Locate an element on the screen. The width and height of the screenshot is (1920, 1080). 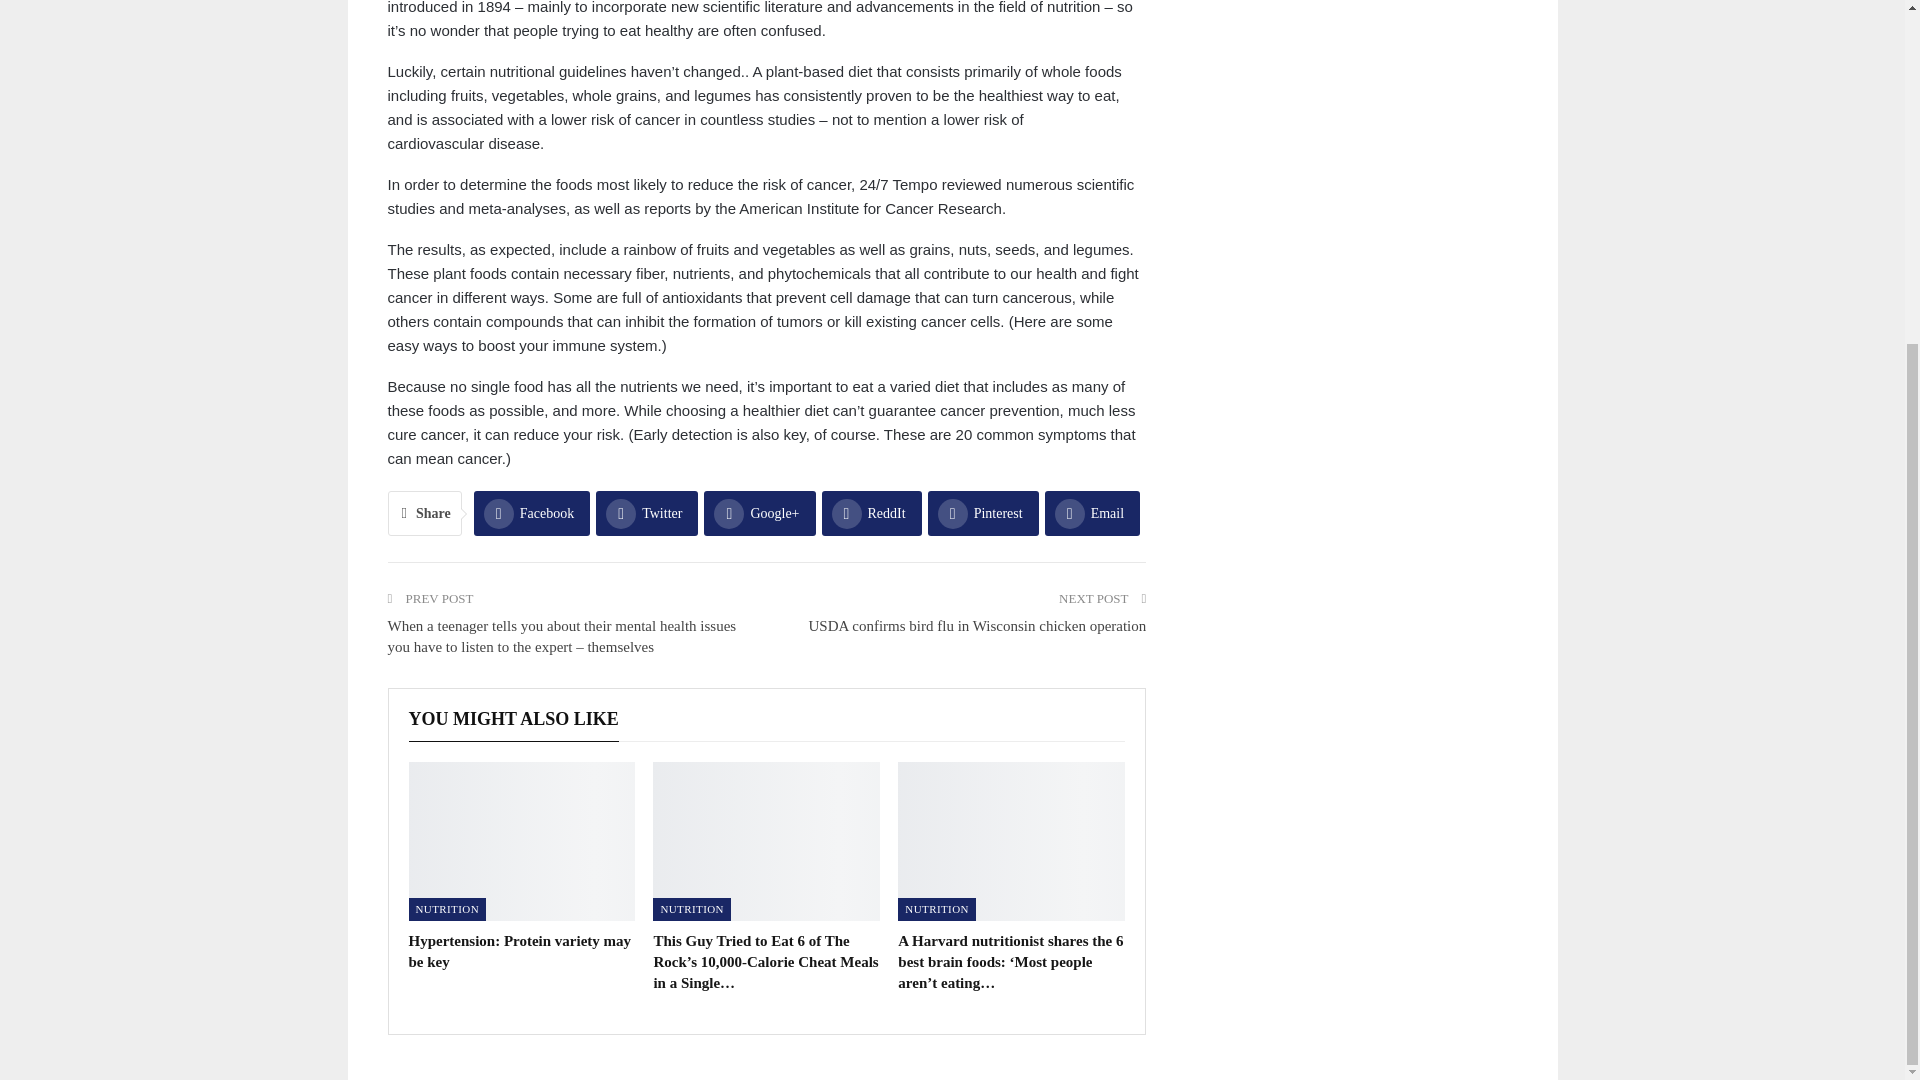
Hypertension: Protein variety may be key is located at coordinates (519, 951).